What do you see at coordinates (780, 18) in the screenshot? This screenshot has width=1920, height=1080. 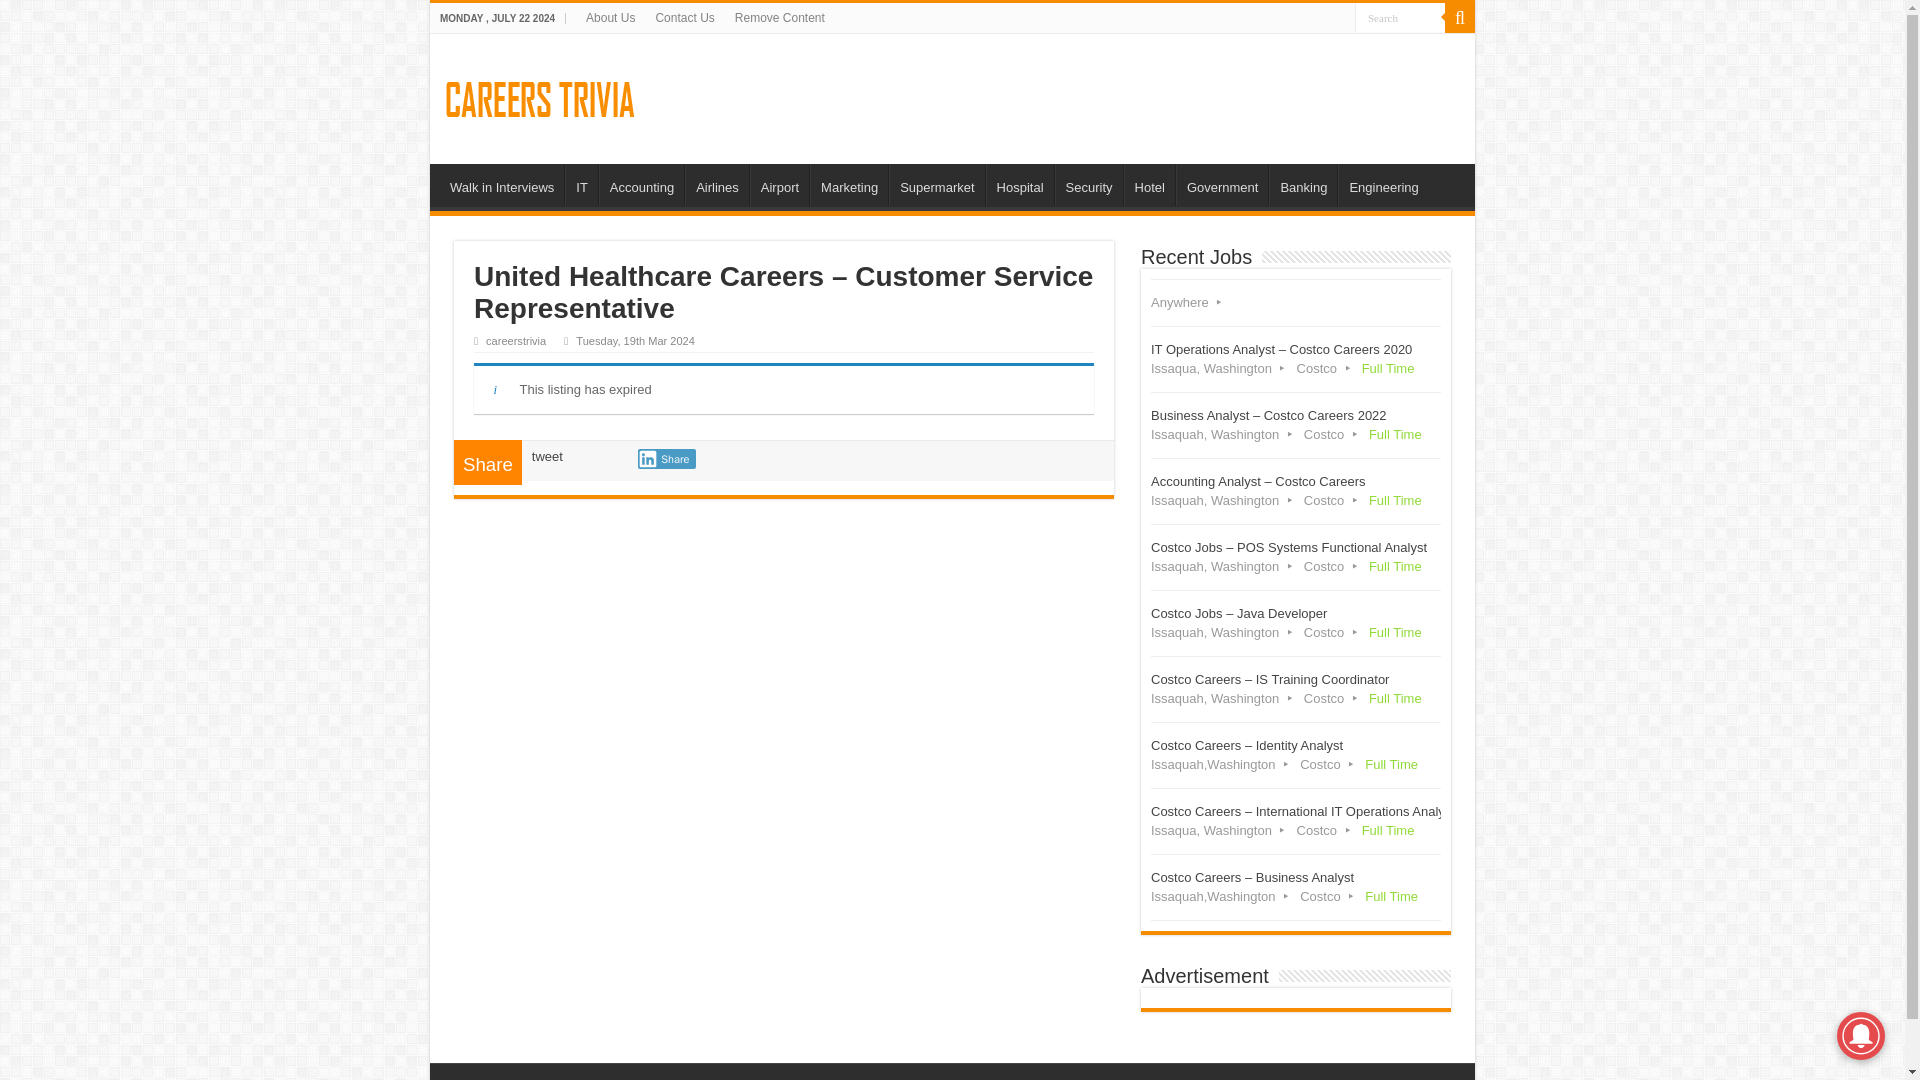 I see `Remove Content` at bounding box center [780, 18].